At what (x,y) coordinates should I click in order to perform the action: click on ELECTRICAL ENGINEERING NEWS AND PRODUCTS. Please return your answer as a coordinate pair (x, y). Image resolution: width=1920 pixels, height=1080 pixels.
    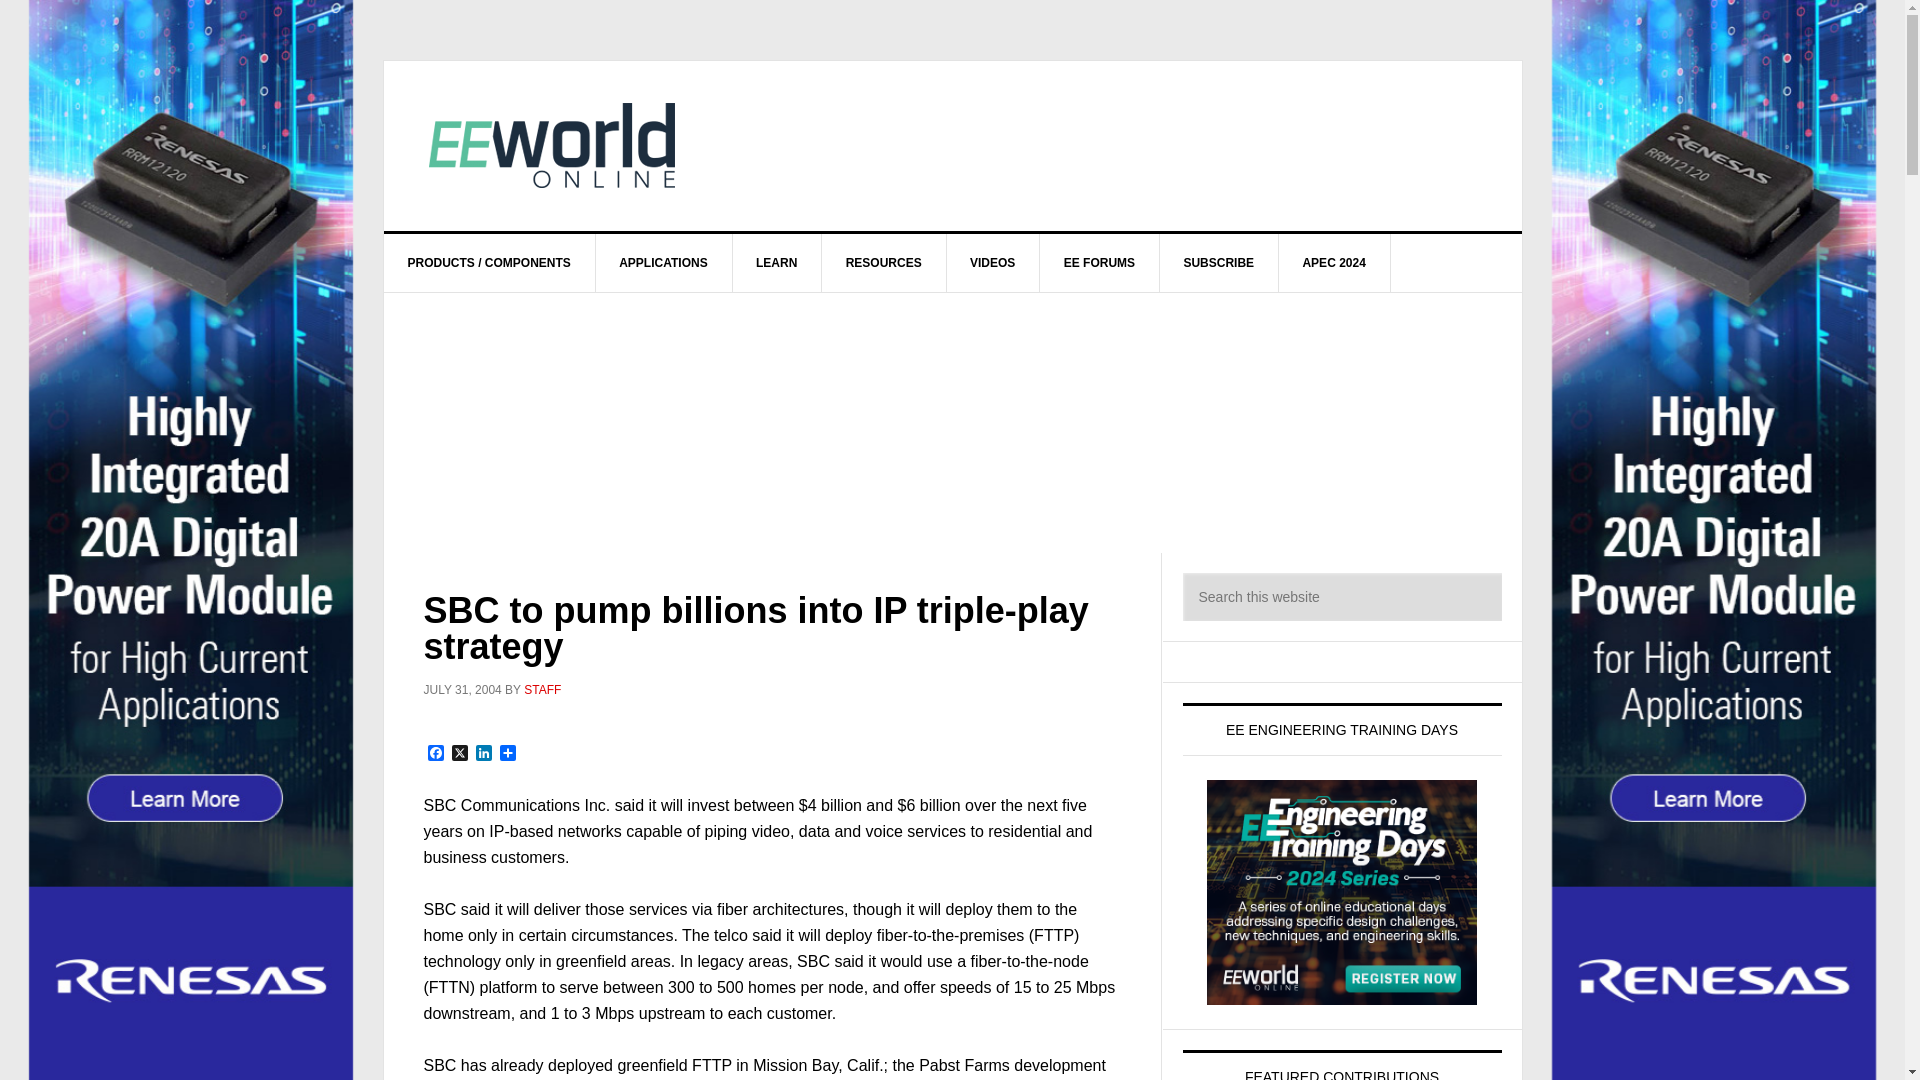
    Looking at the image, I should click on (554, 146).